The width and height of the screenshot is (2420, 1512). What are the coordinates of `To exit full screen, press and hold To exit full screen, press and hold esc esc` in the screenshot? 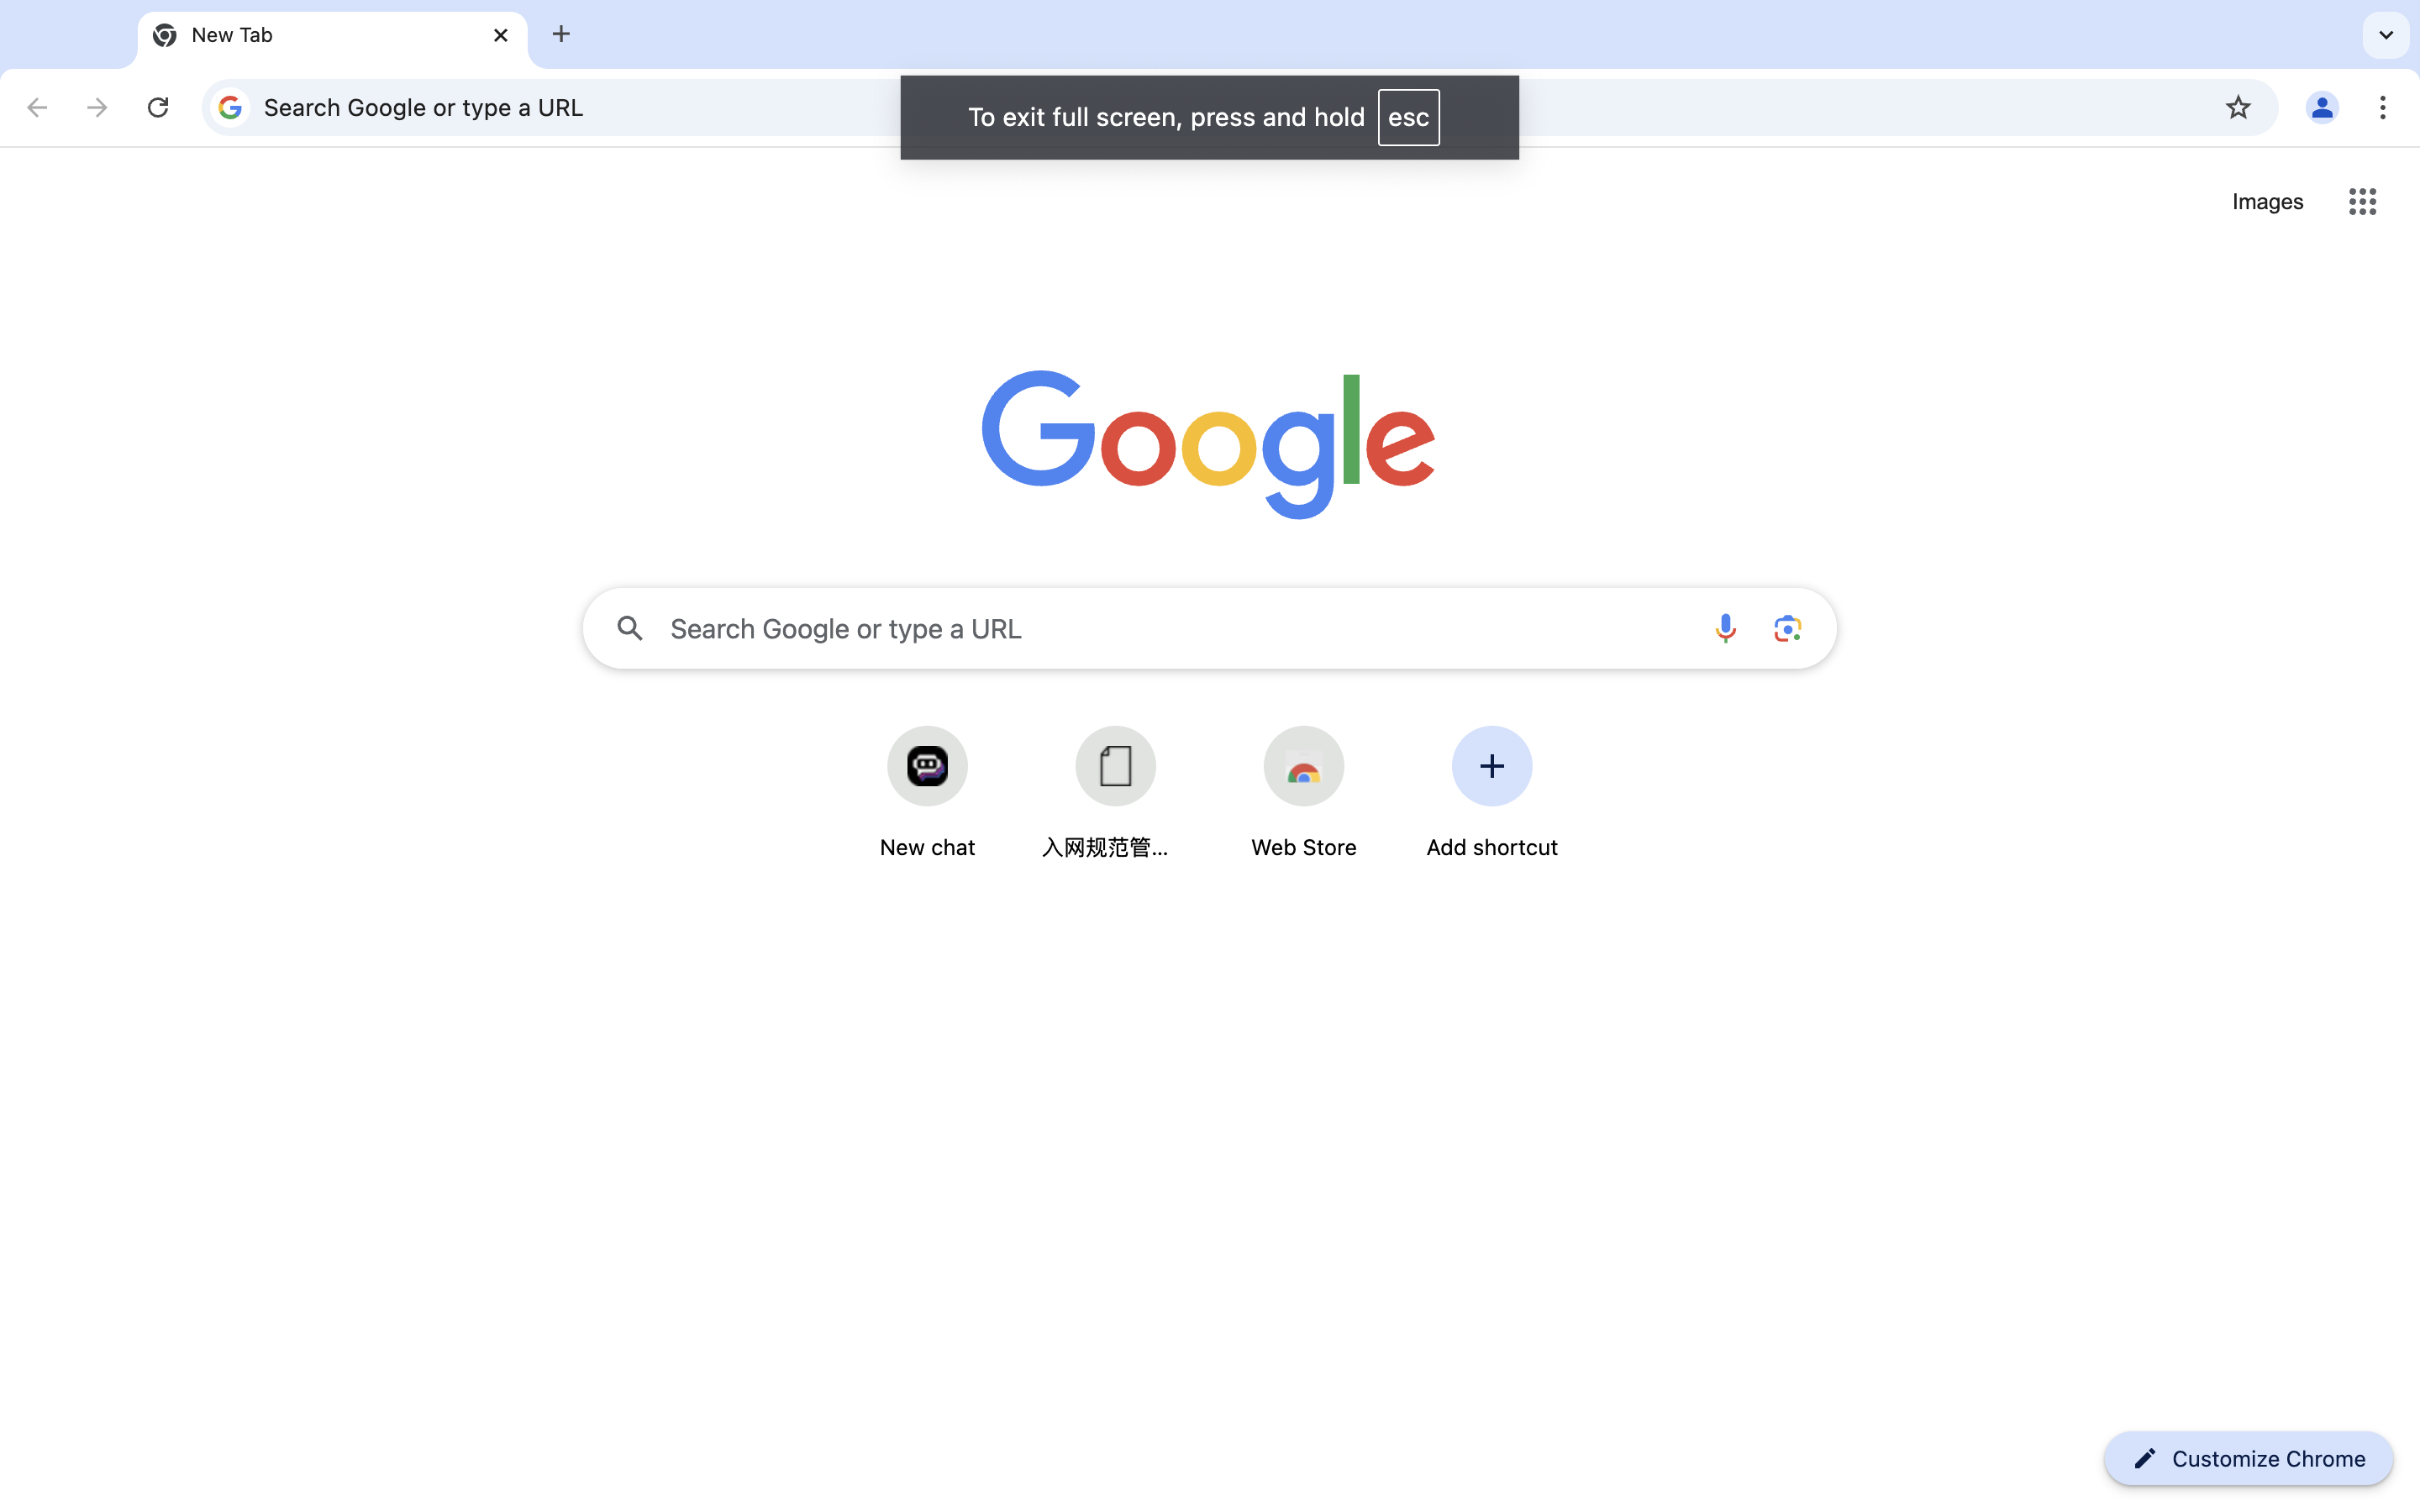 It's located at (1210, 118).